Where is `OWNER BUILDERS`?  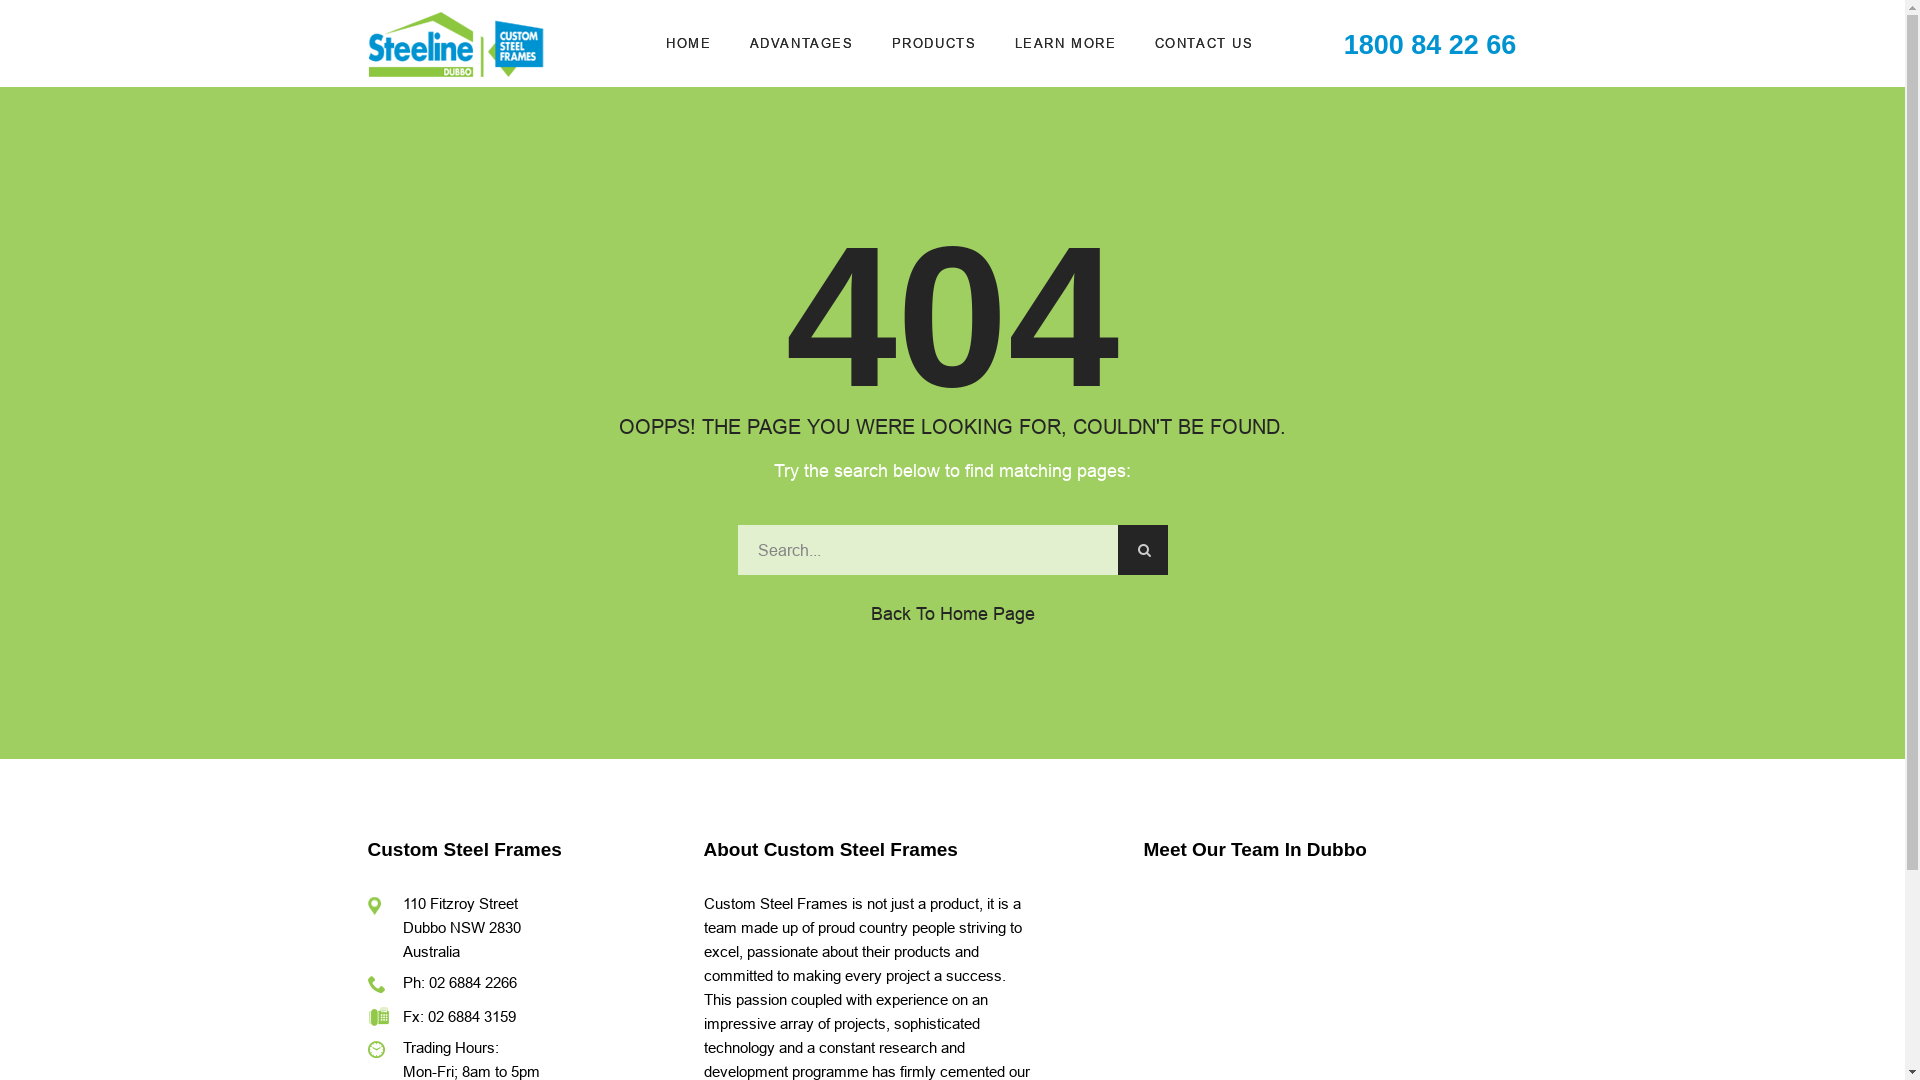
OWNER BUILDERS is located at coordinates (1236, 308).